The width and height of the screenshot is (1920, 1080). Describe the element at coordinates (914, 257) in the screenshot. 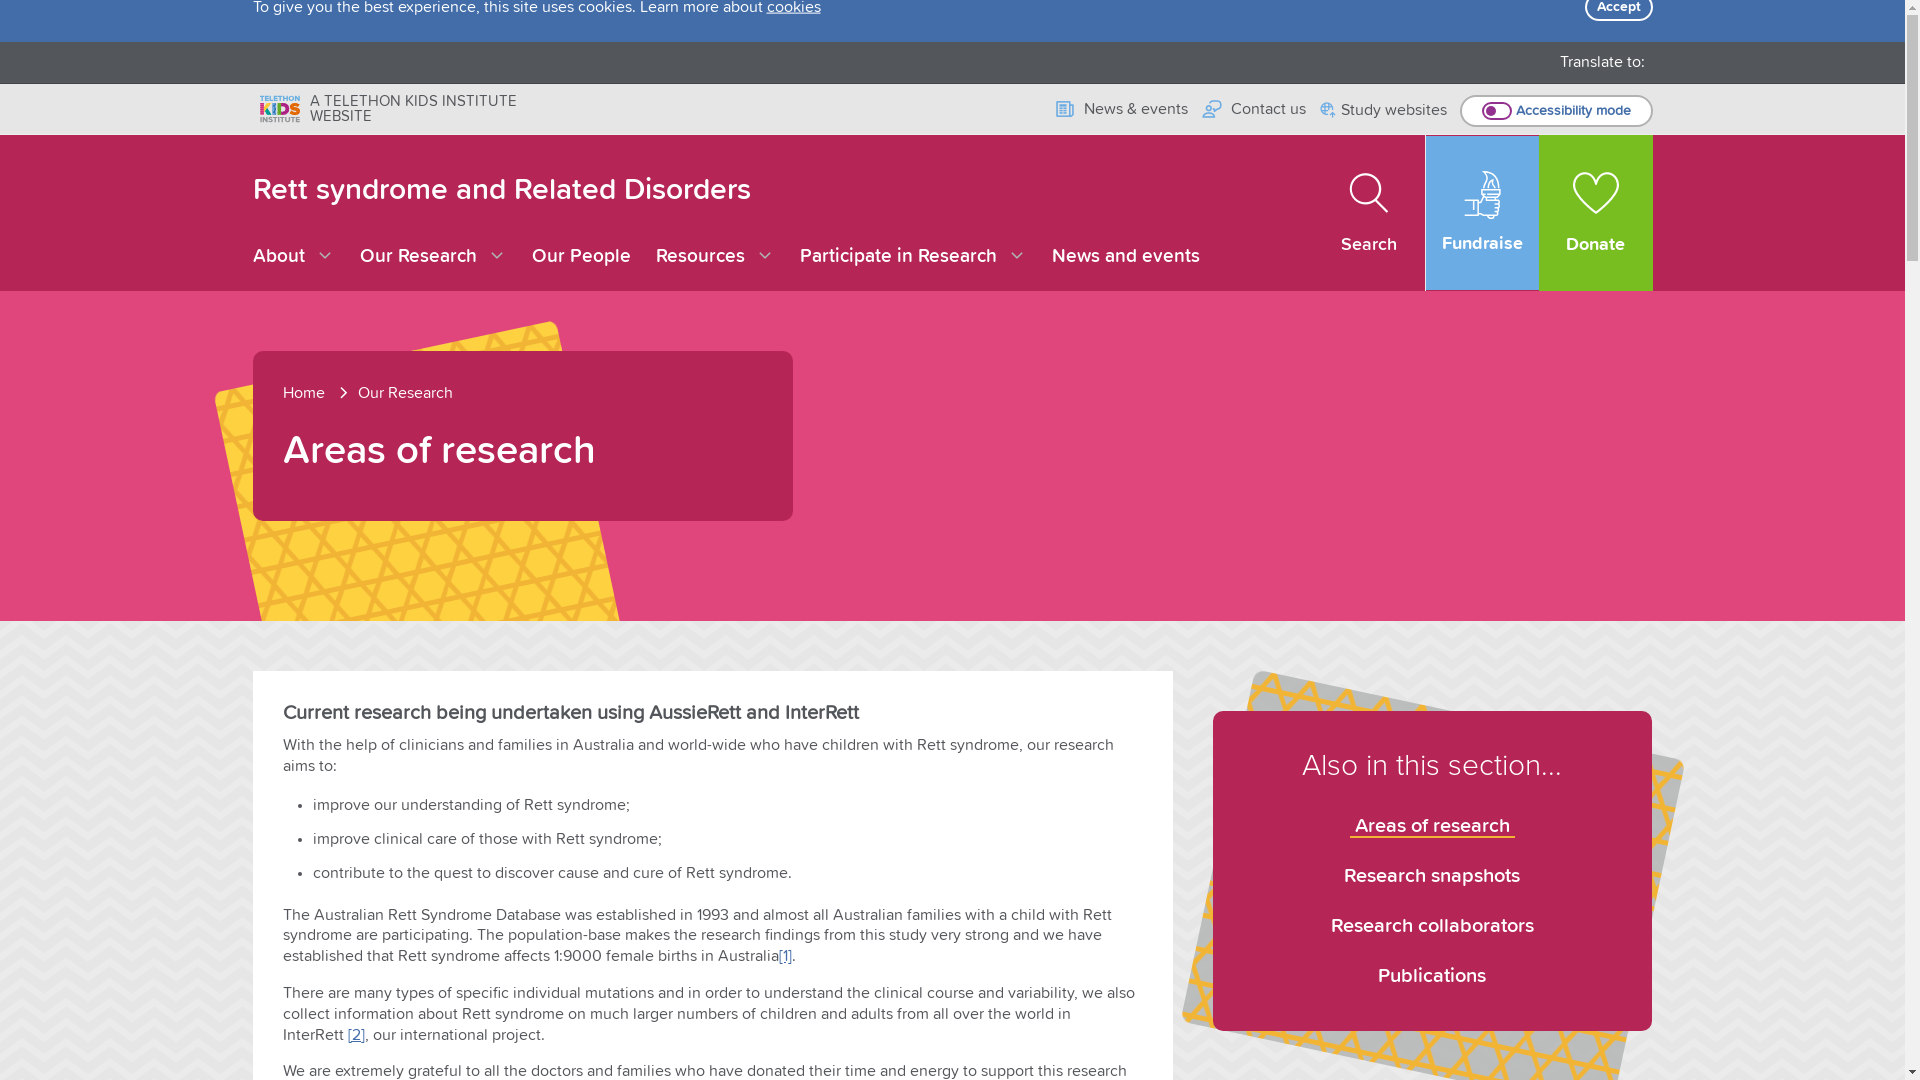

I see `Participate in Research` at that location.